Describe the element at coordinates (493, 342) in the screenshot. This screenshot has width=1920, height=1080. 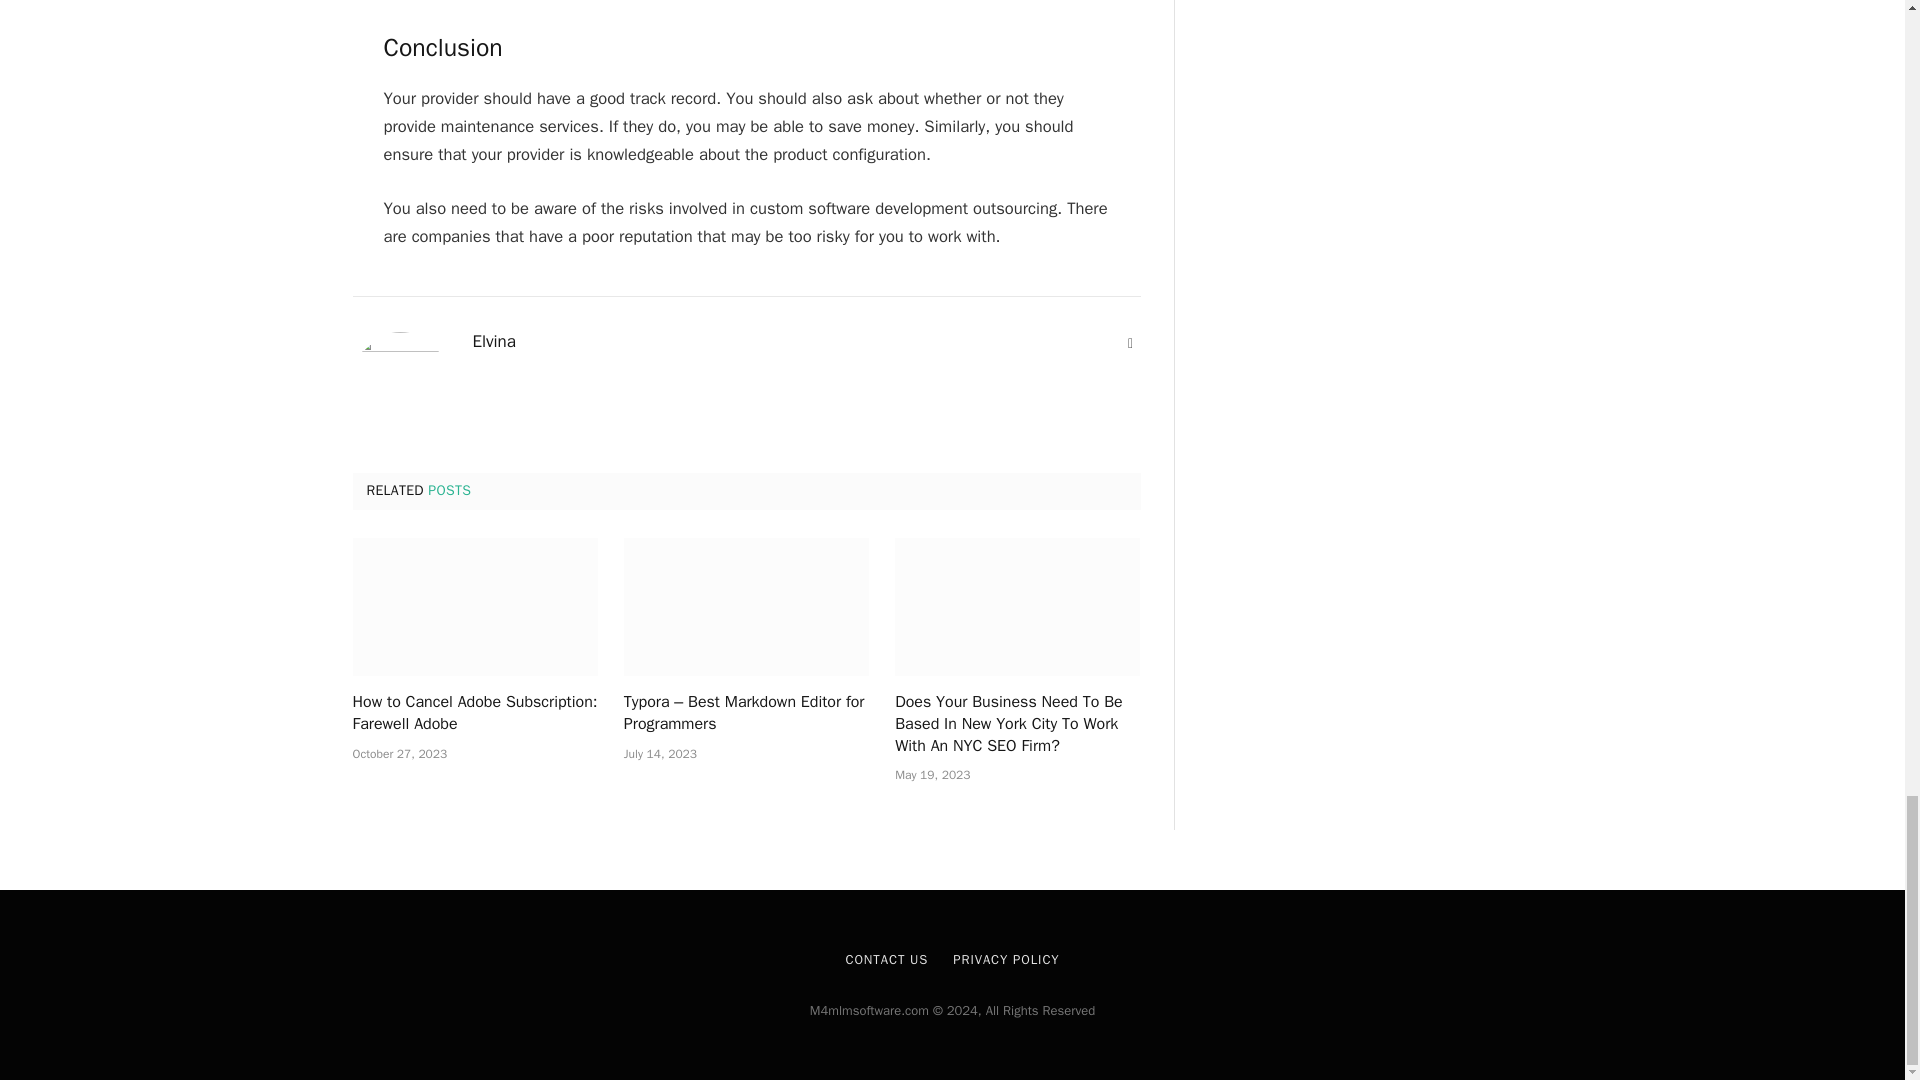
I see `Posts by Elvina` at that location.